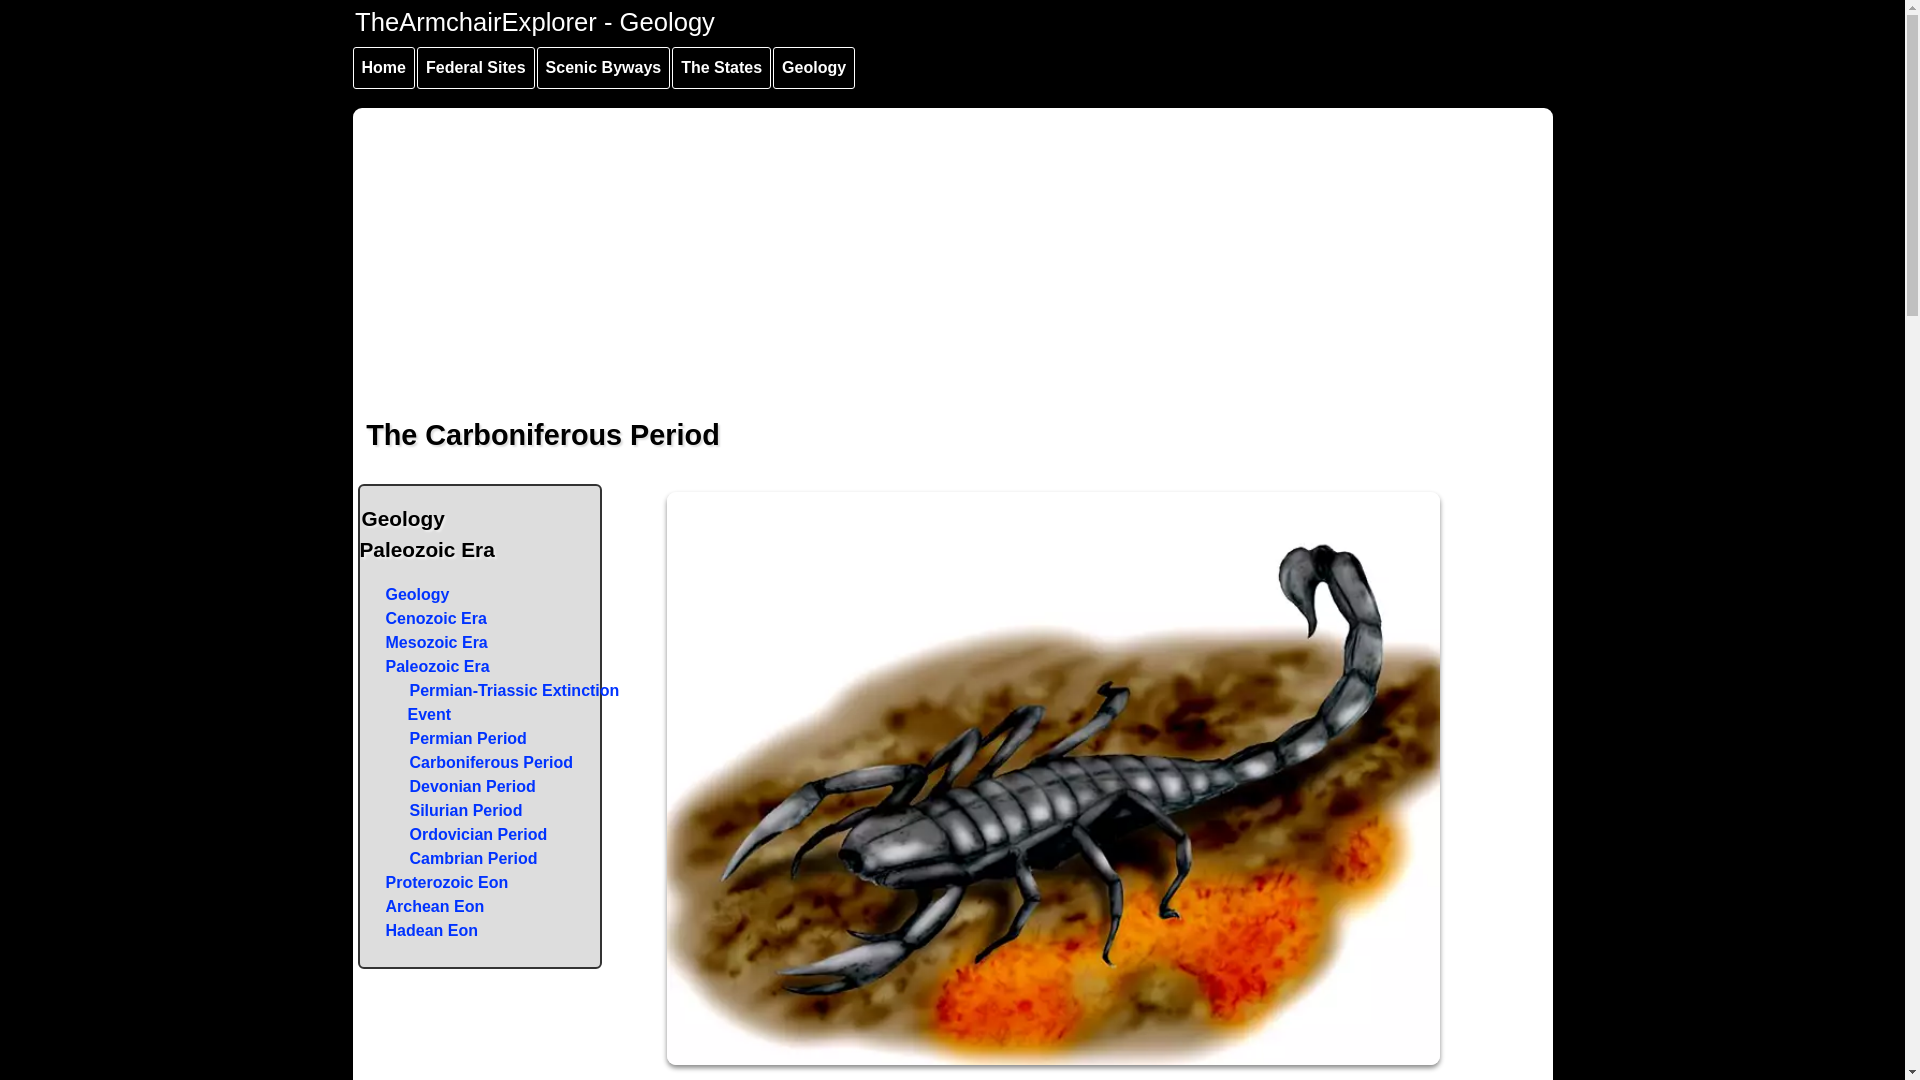 The height and width of the screenshot is (1080, 1920). What do you see at coordinates (382, 68) in the screenshot?
I see `Home` at bounding box center [382, 68].